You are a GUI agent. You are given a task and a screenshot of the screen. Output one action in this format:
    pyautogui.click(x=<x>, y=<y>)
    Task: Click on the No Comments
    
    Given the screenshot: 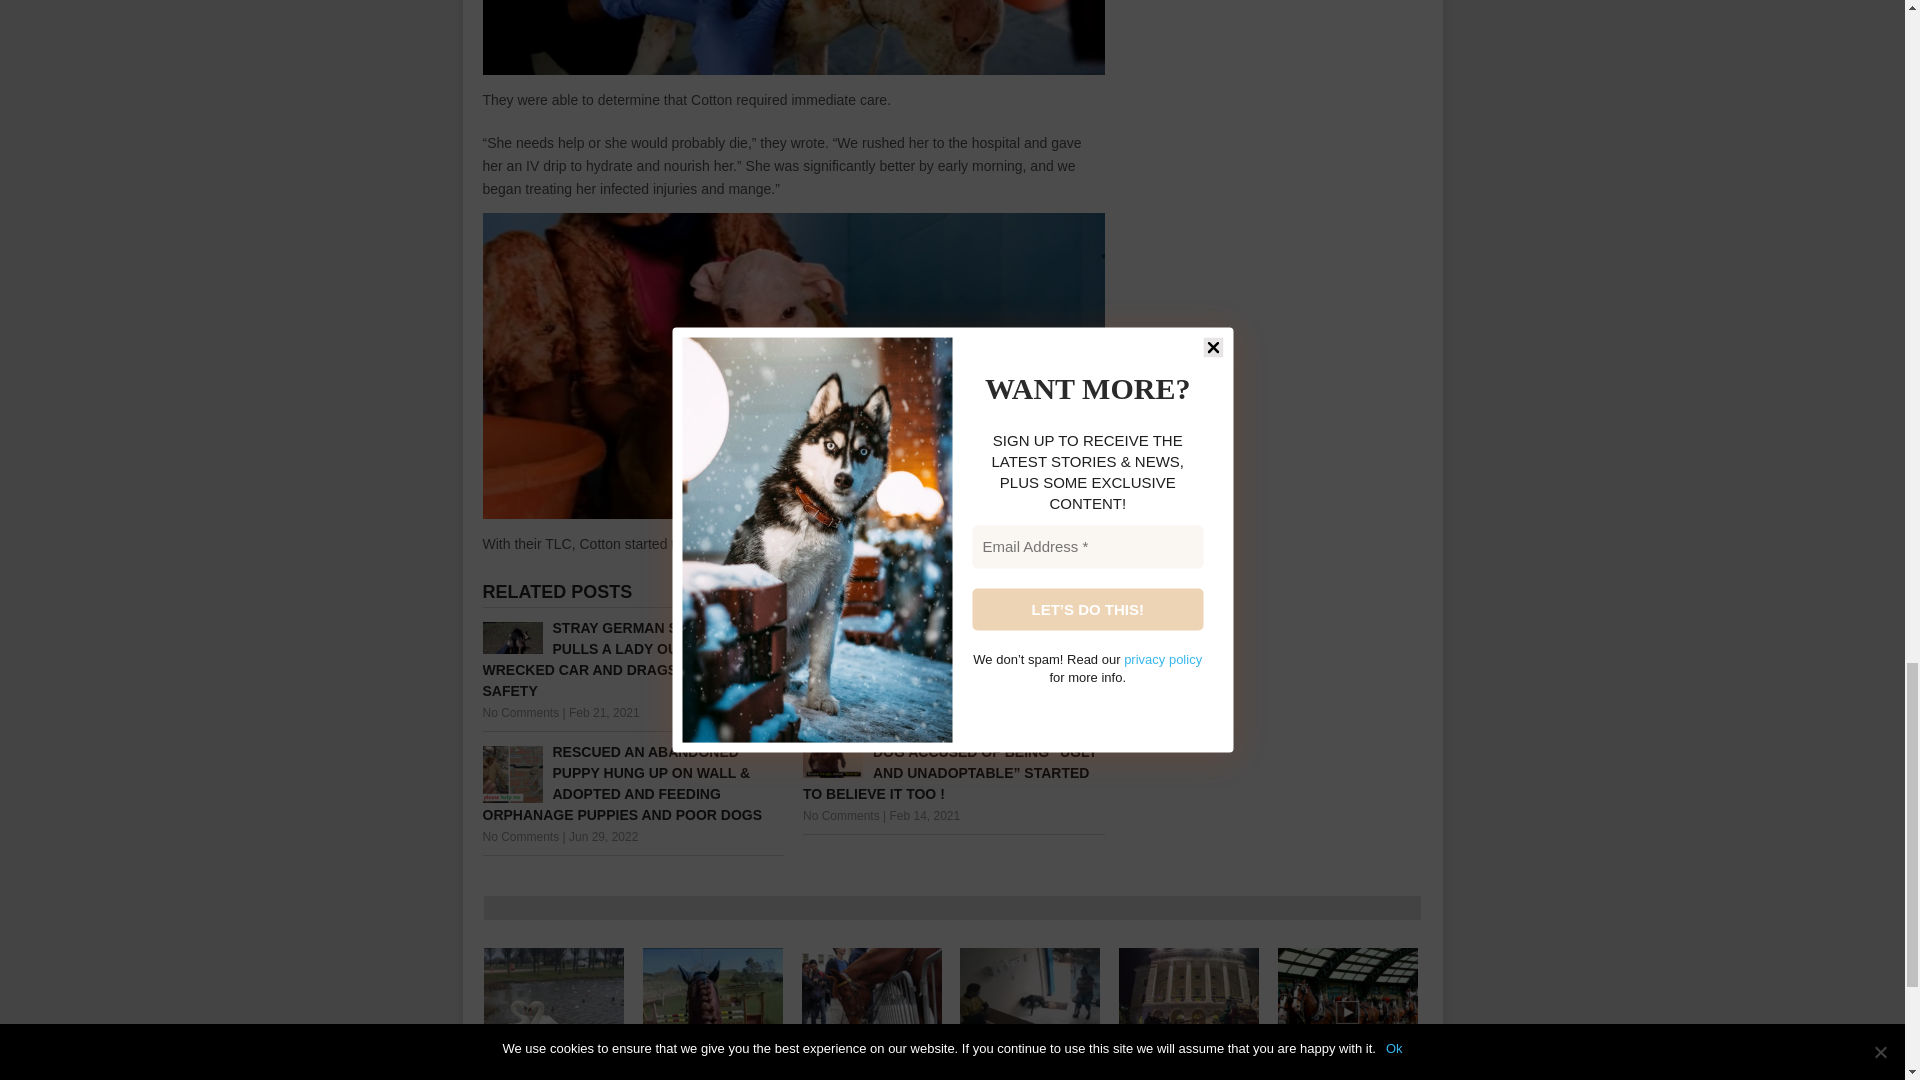 What is the action you would take?
    pyautogui.click(x=840, y=815)
    